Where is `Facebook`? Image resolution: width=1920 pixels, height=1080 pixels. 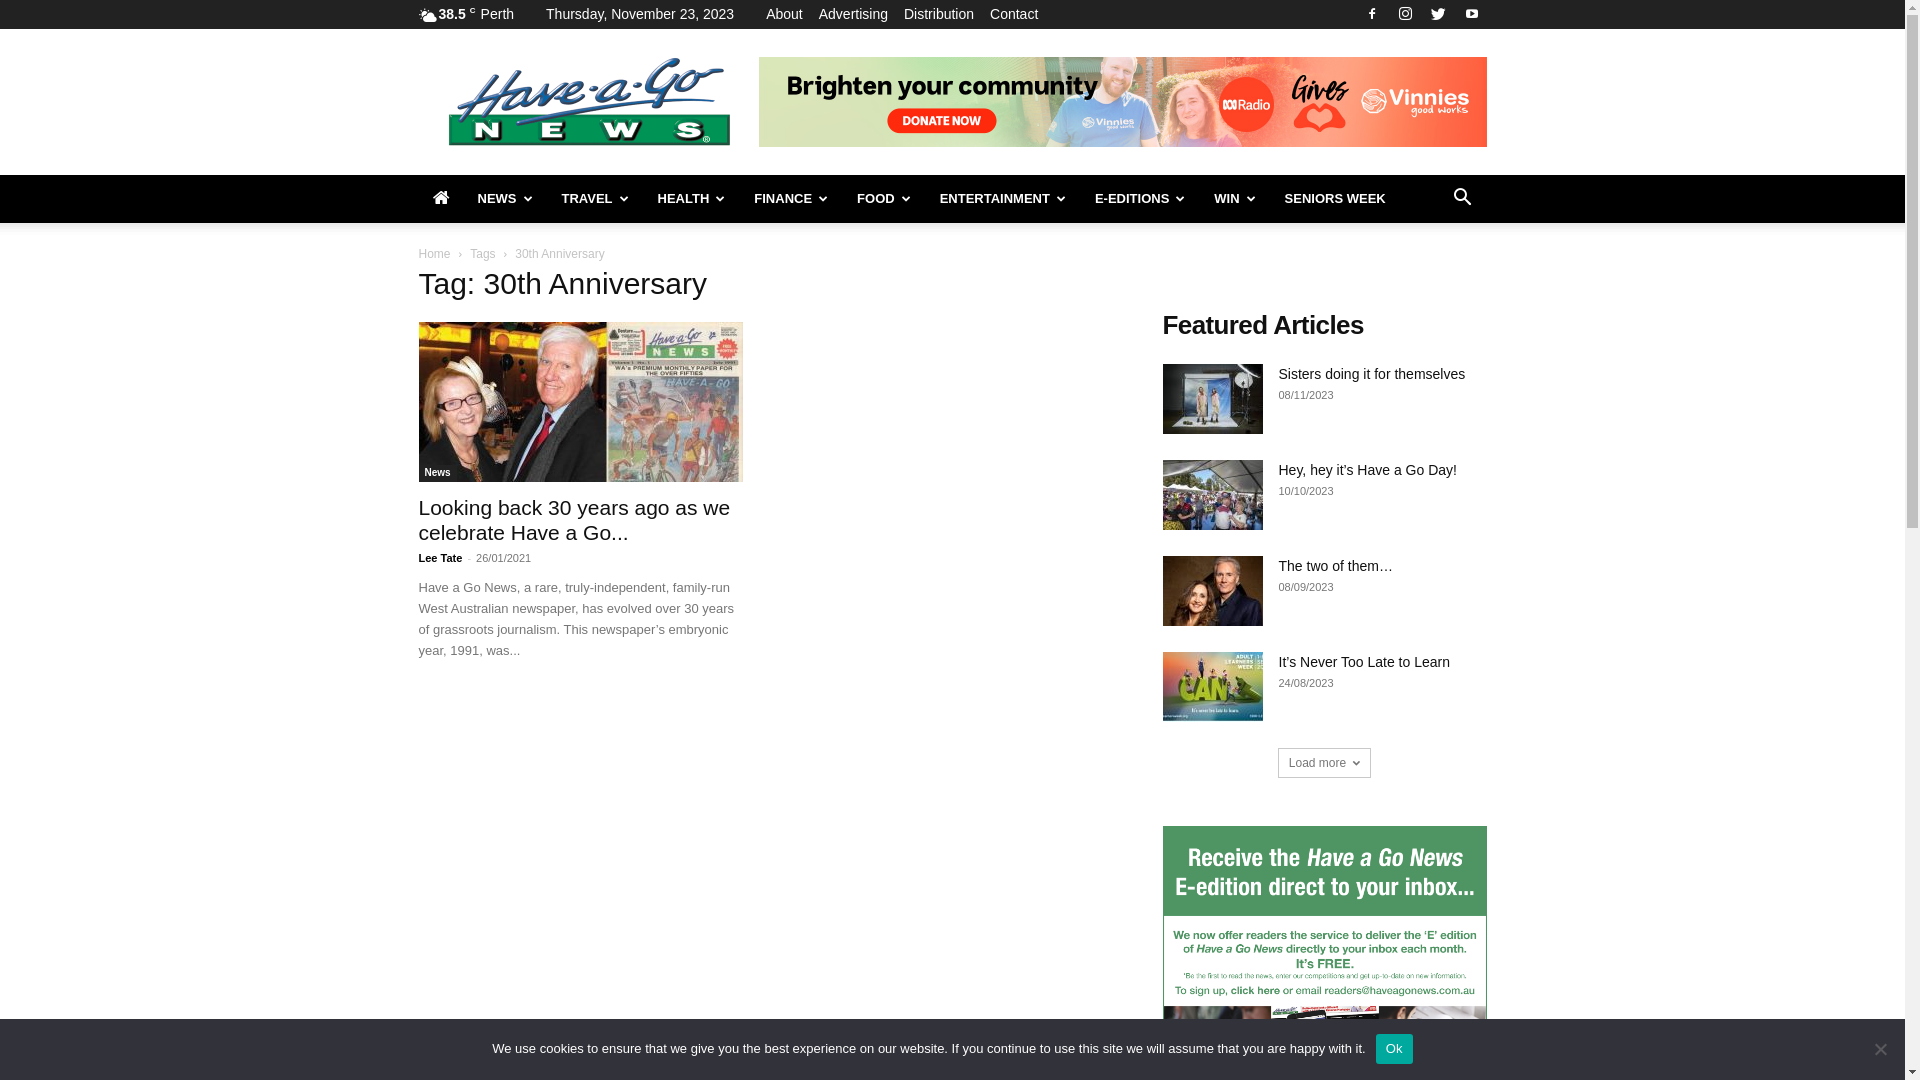
Facebook is located at coordinates (1372, 14).